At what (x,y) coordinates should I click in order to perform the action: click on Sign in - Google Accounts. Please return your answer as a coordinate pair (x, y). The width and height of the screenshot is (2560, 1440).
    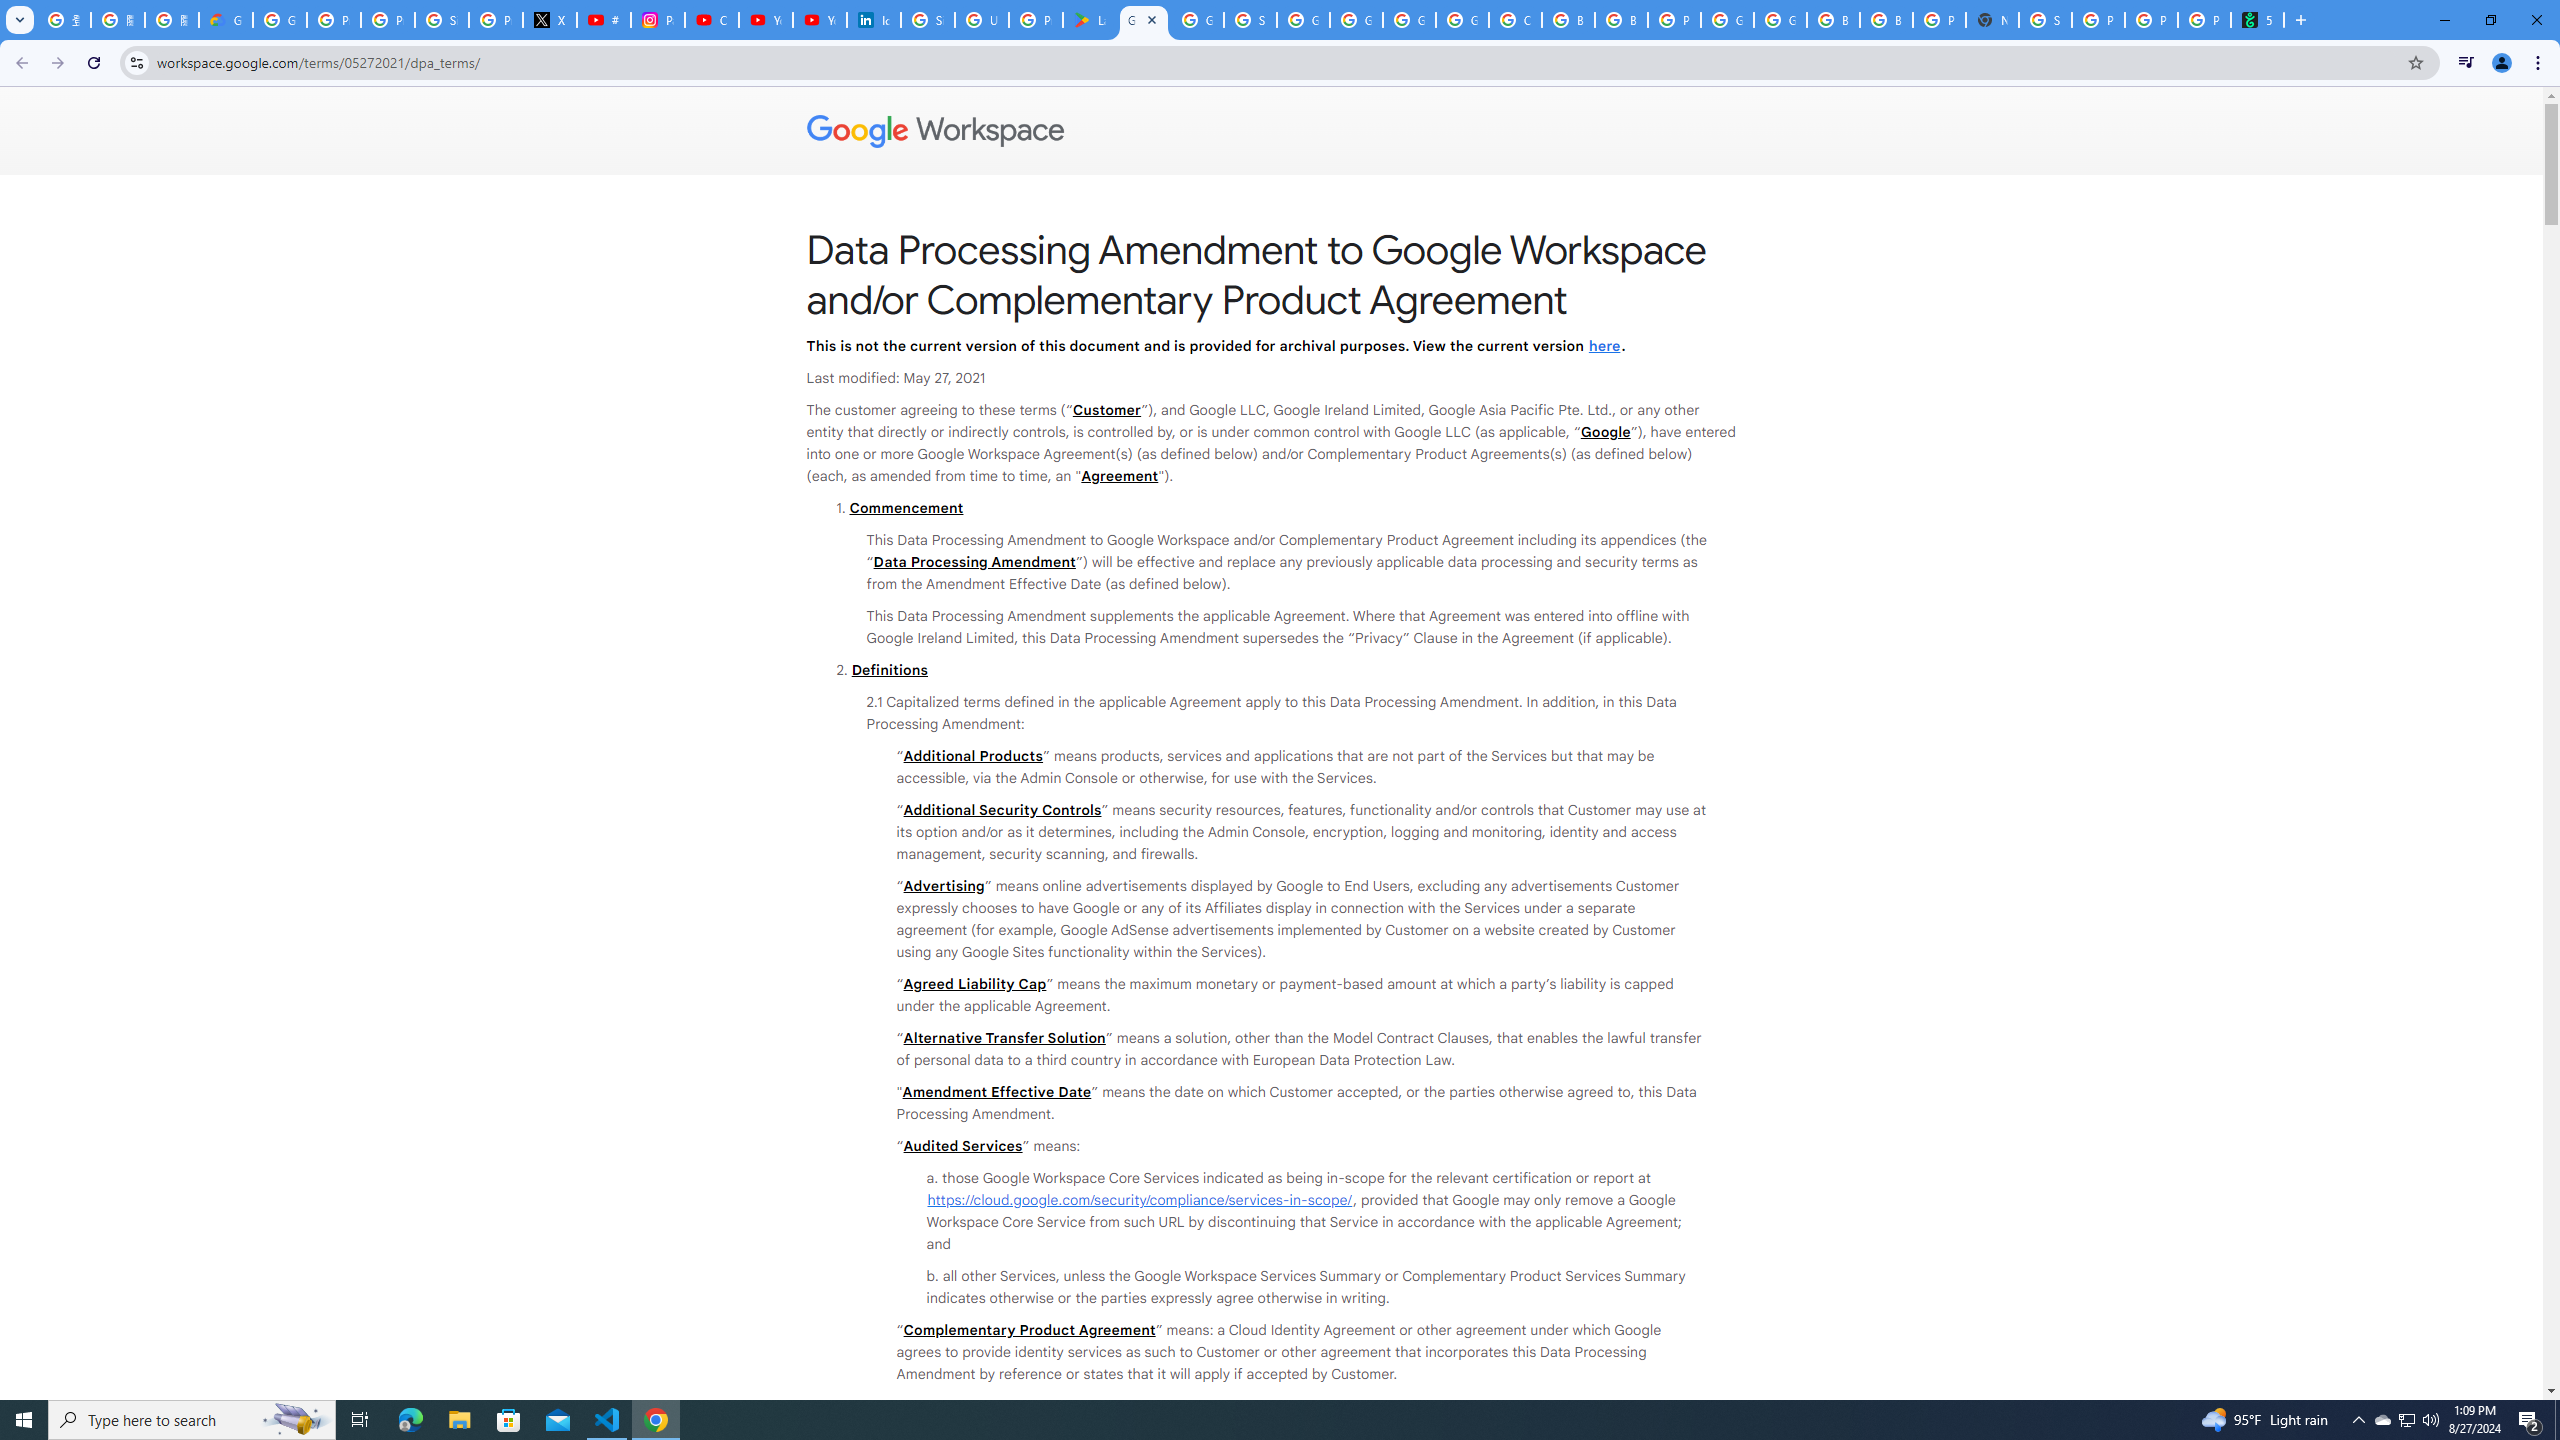
    Looking at the image, I should click on (442, 20).